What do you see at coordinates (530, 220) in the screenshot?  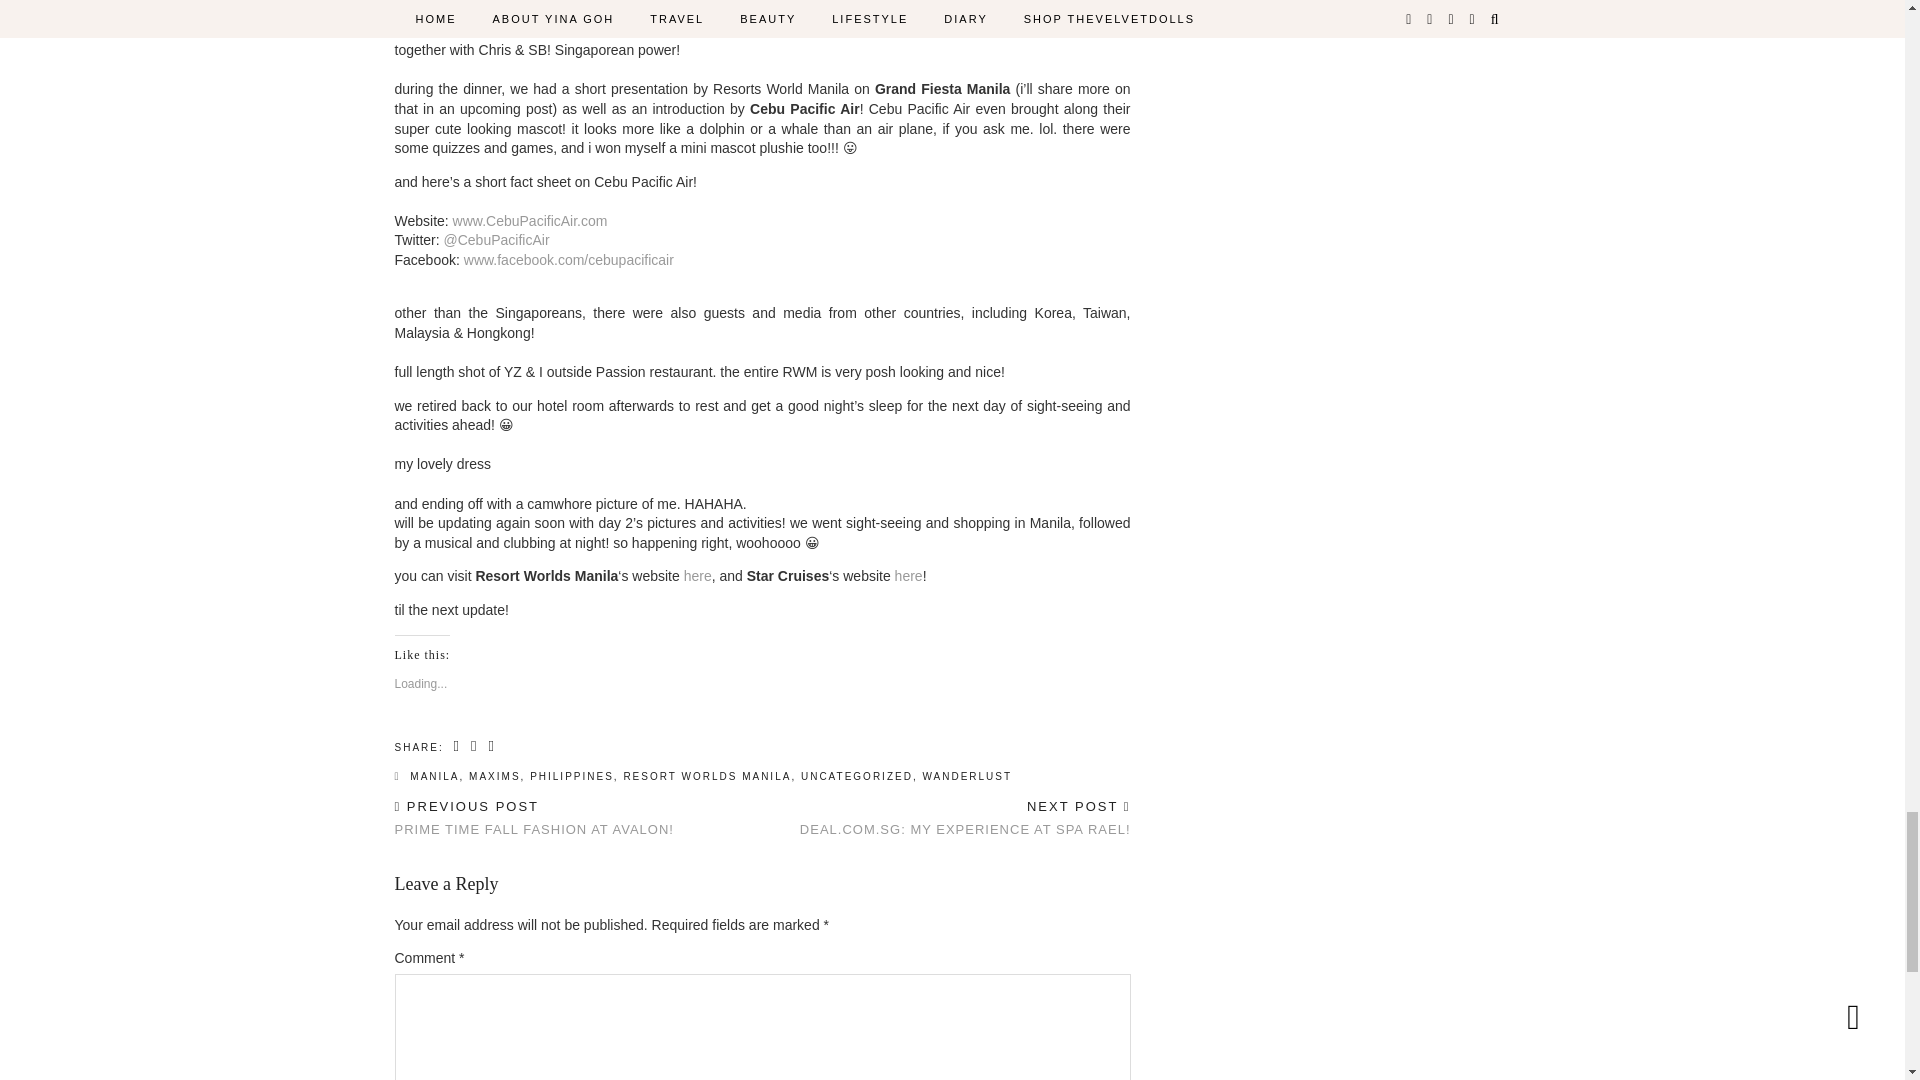 I see `www.CebuPacificAir.com` at bounding box center [530, 220].